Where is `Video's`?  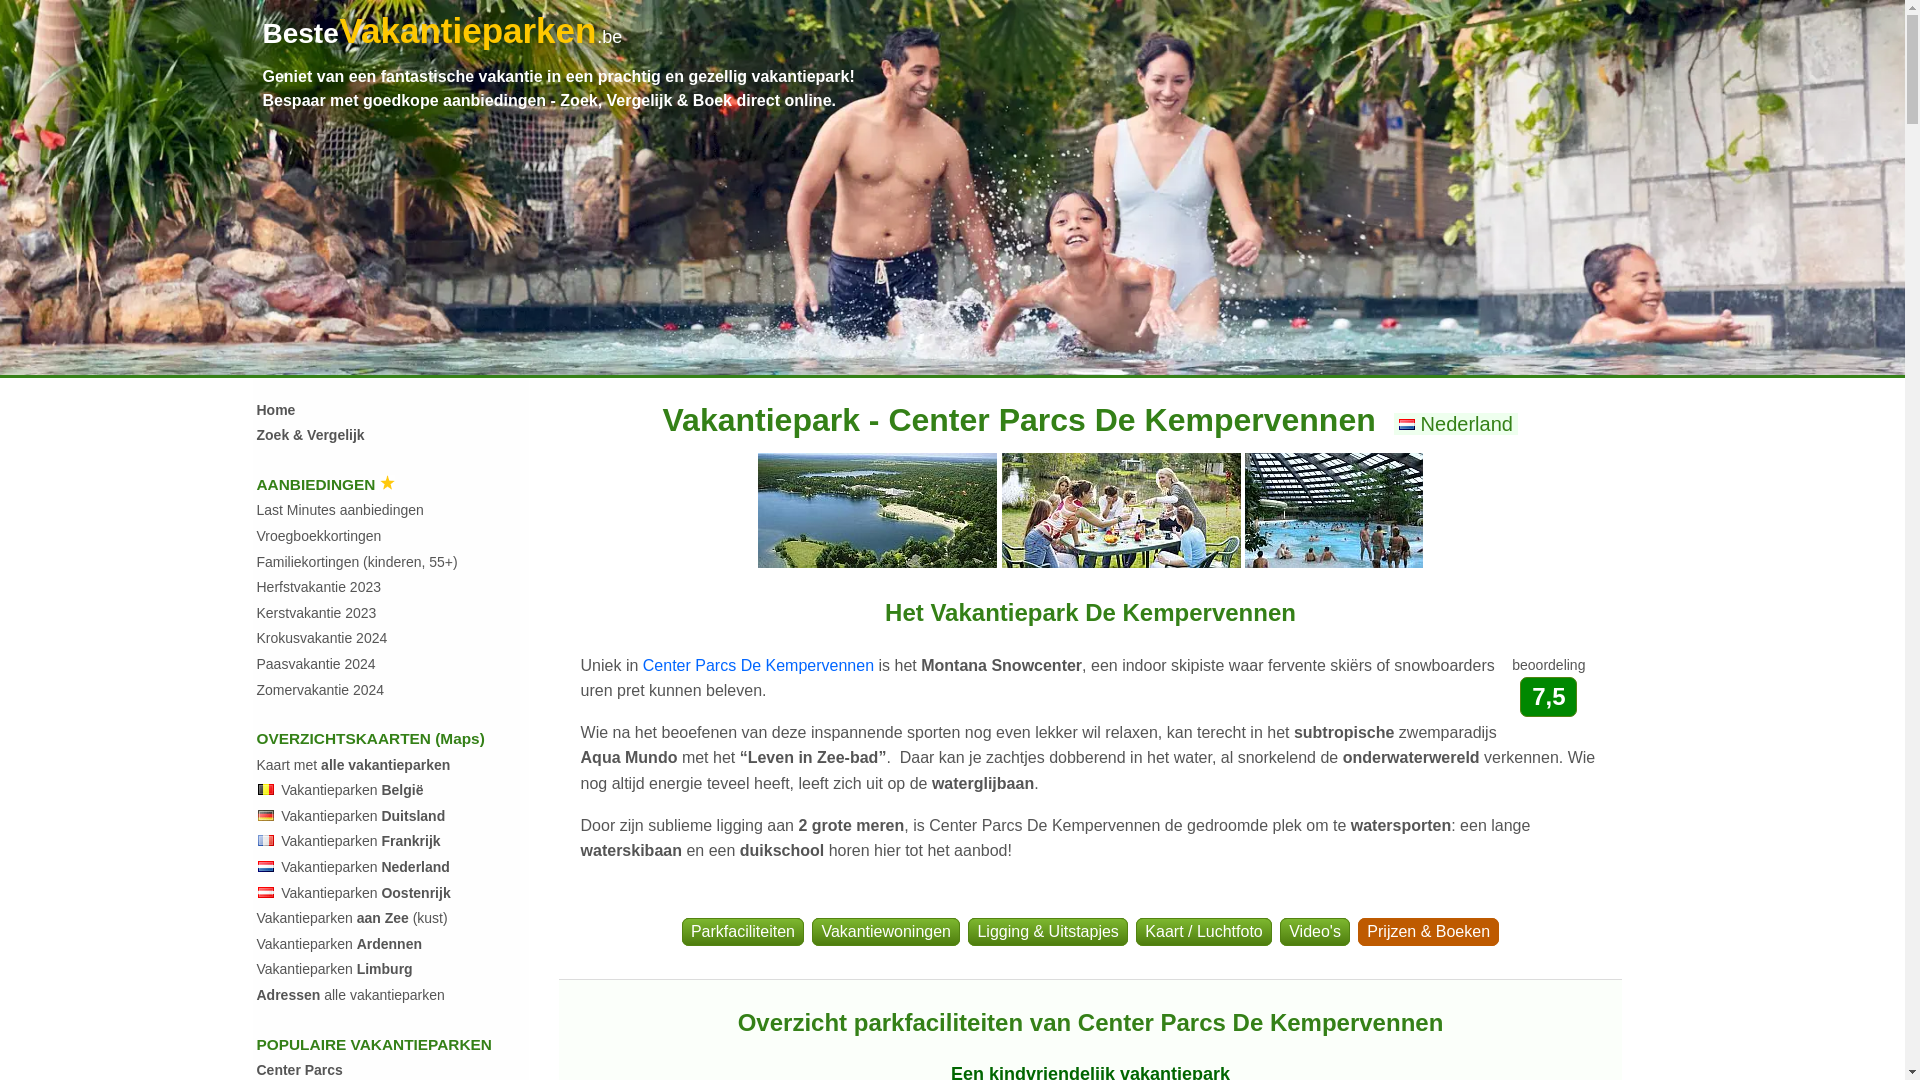
Video's is located at coordinates (1315, 932).